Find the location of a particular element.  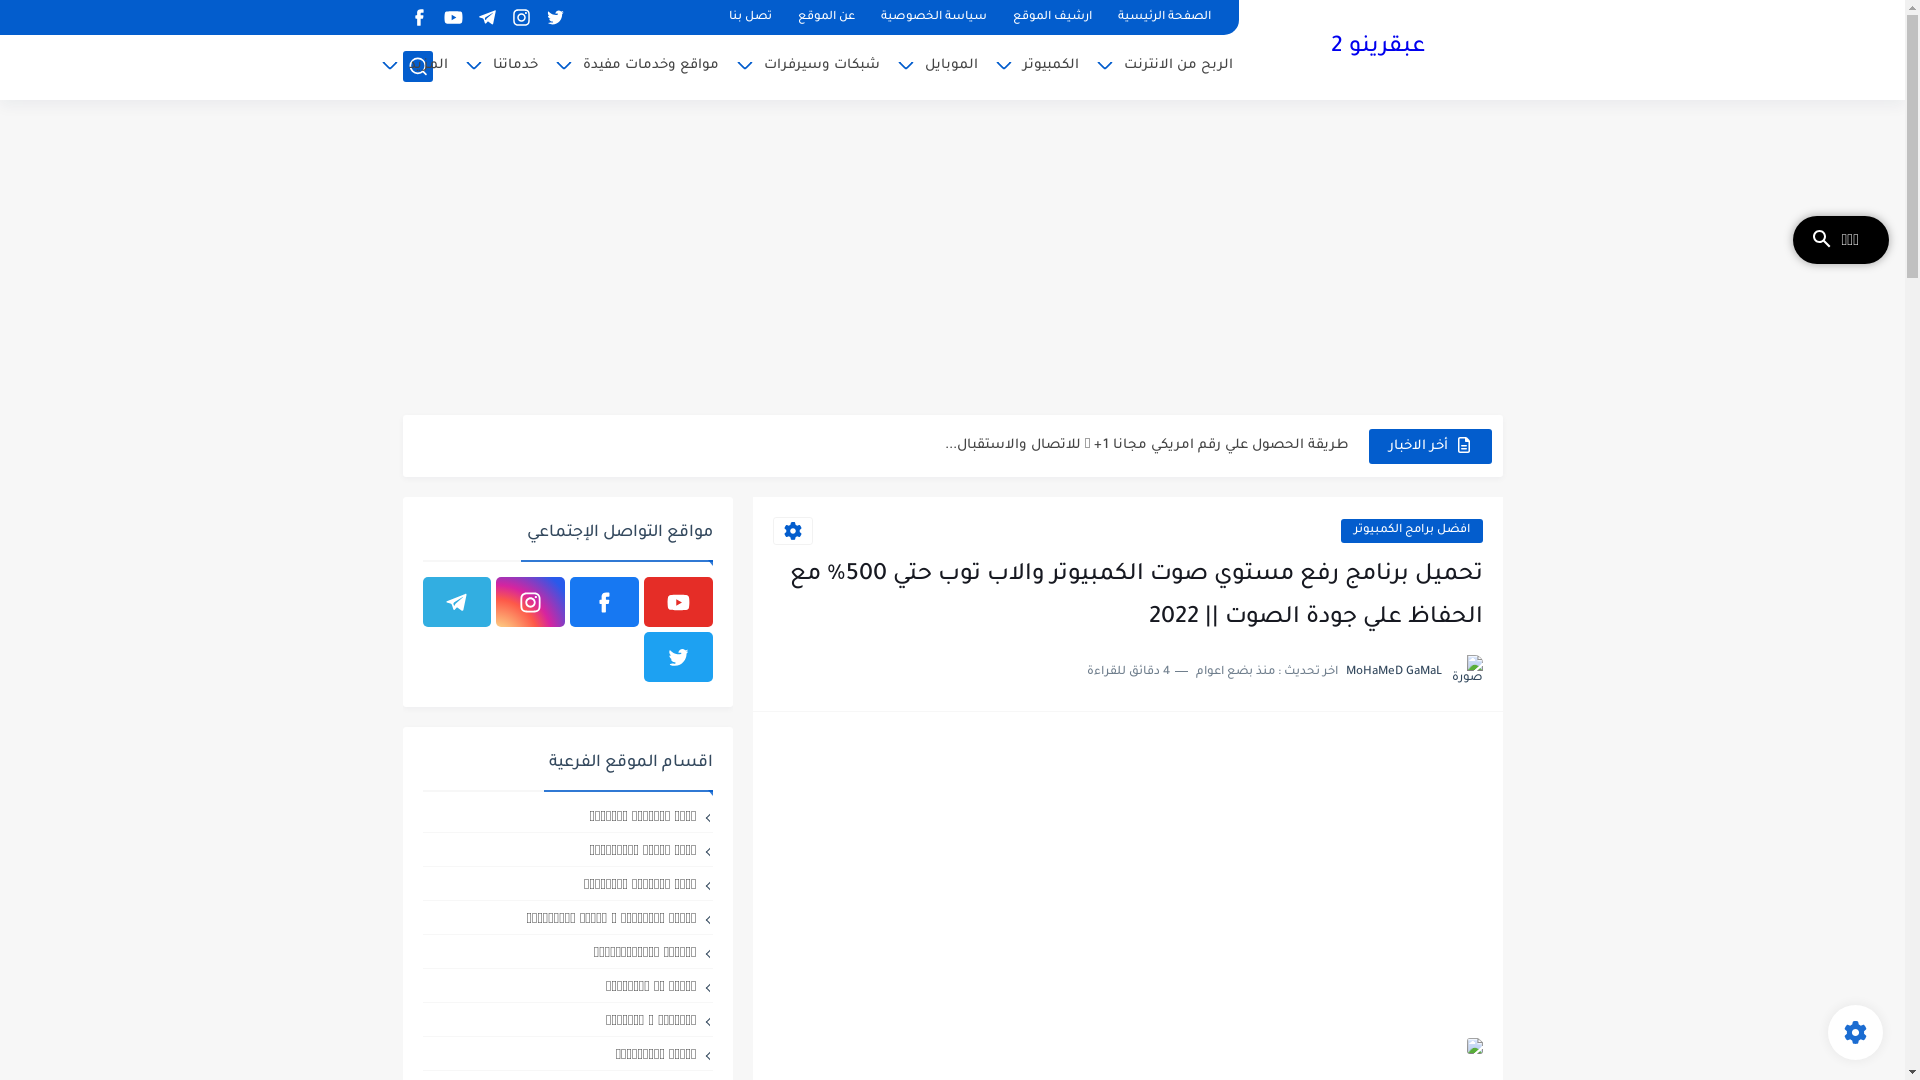

telegram is located at coordinates (456, 602).